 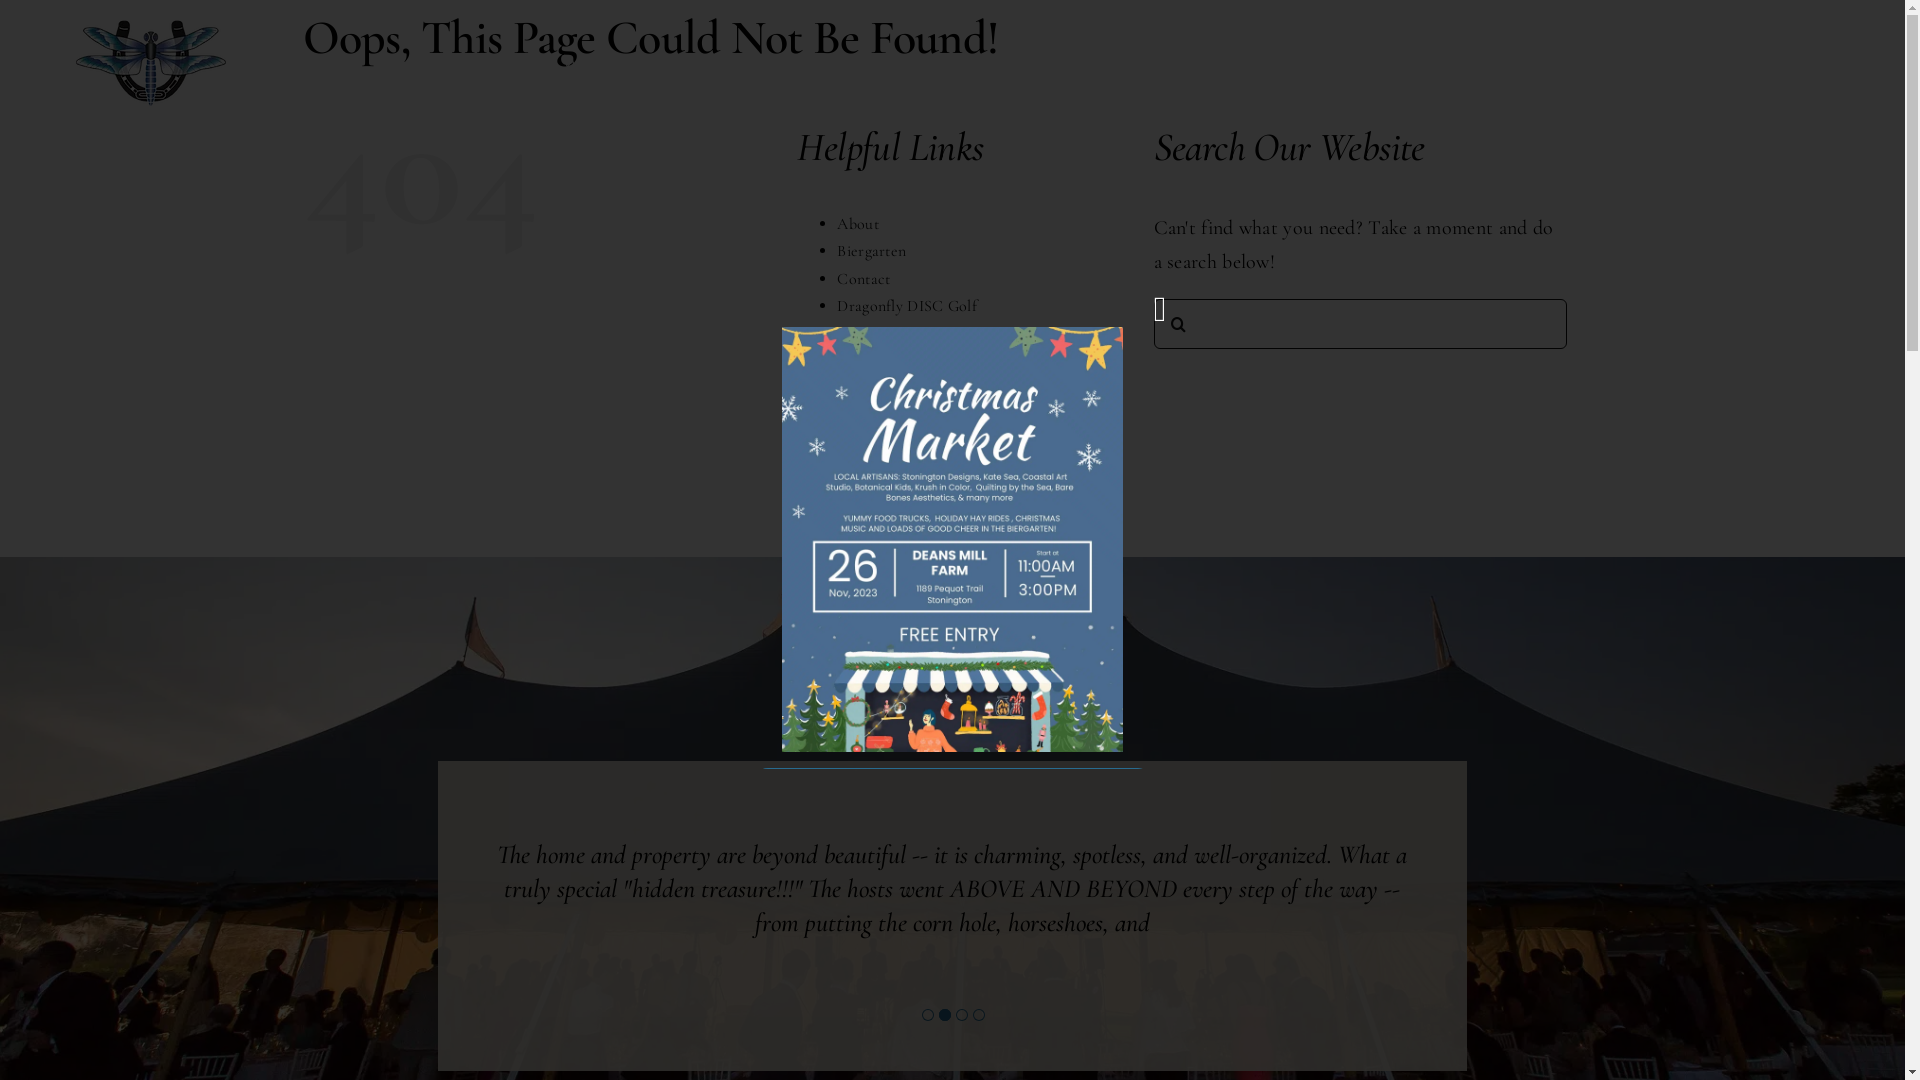 I want to click on Contact, so click(x=864, y=279).